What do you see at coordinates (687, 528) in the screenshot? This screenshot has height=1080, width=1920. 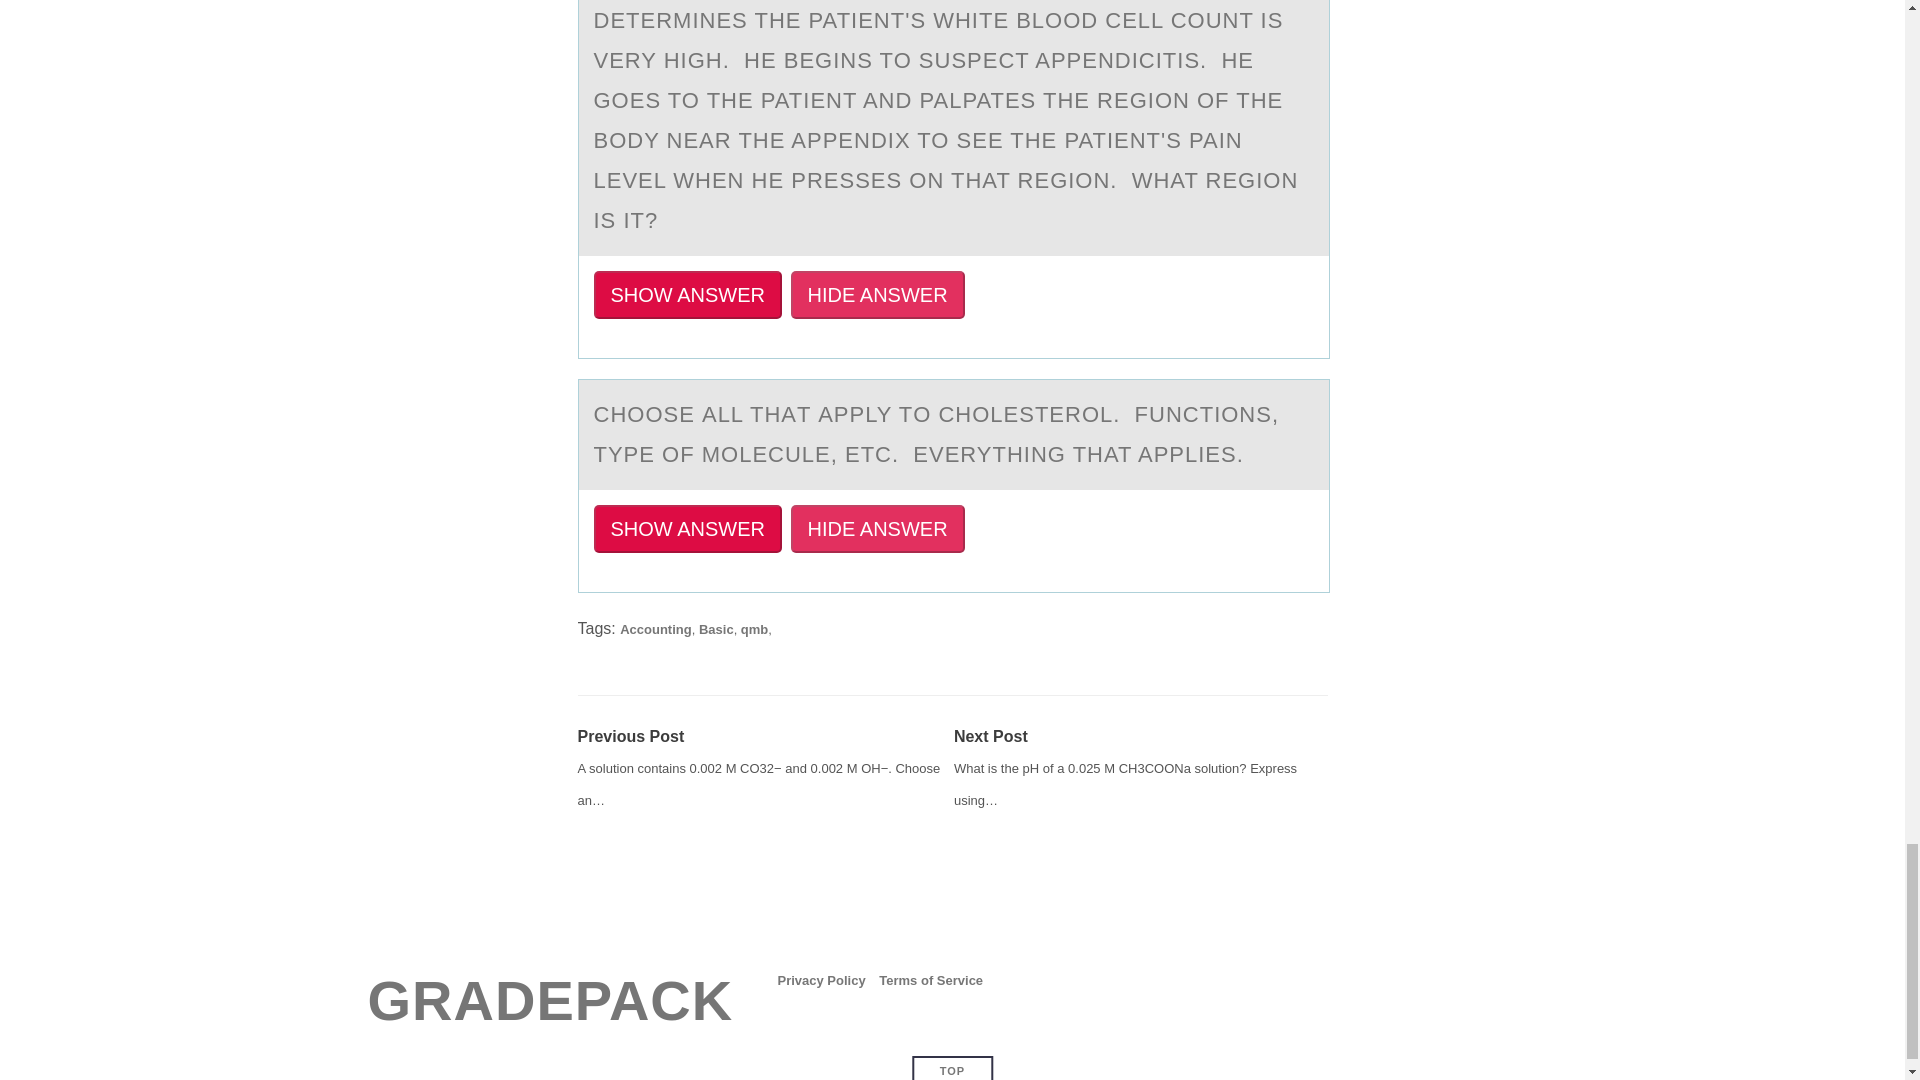 I see `SHOW ANSWER` at bounding box center [687, 528].